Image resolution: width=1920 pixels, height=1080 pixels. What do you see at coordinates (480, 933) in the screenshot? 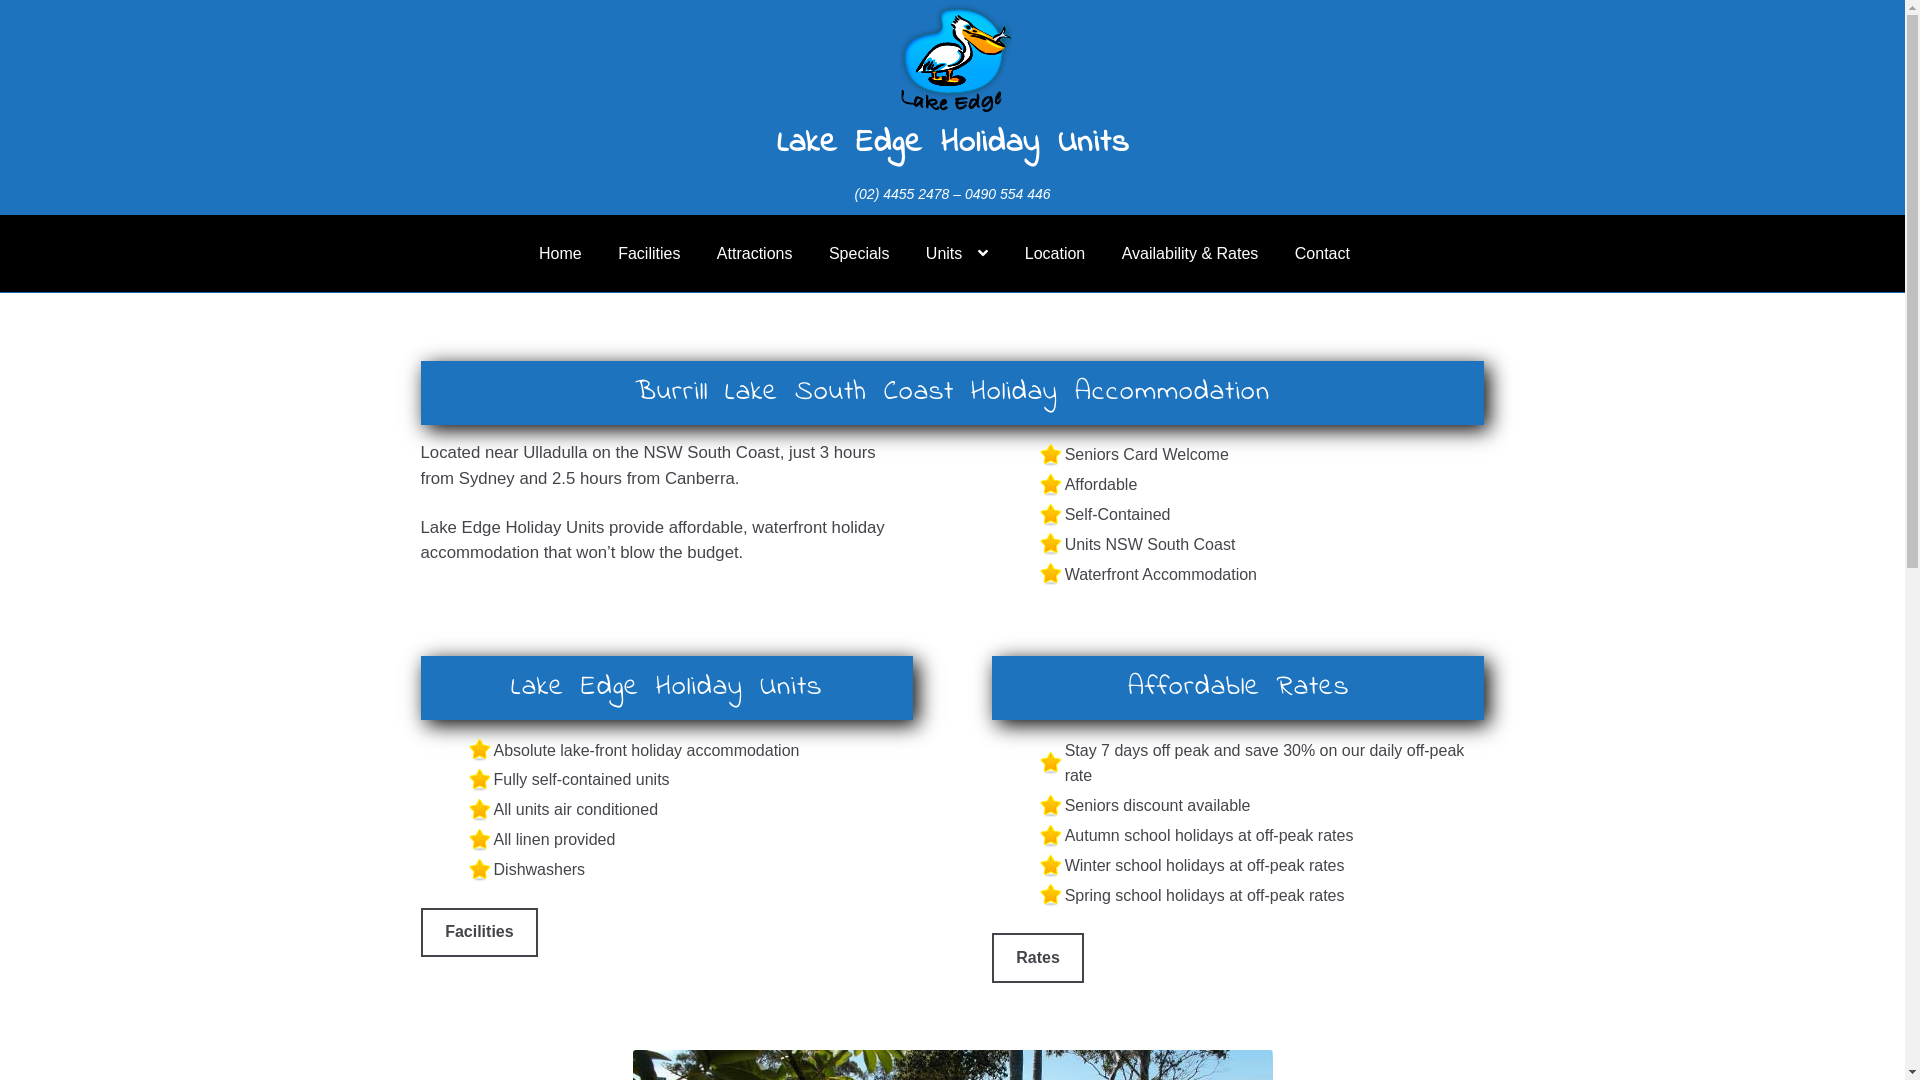
I see `Facilities` at bounding box center [480, 933].